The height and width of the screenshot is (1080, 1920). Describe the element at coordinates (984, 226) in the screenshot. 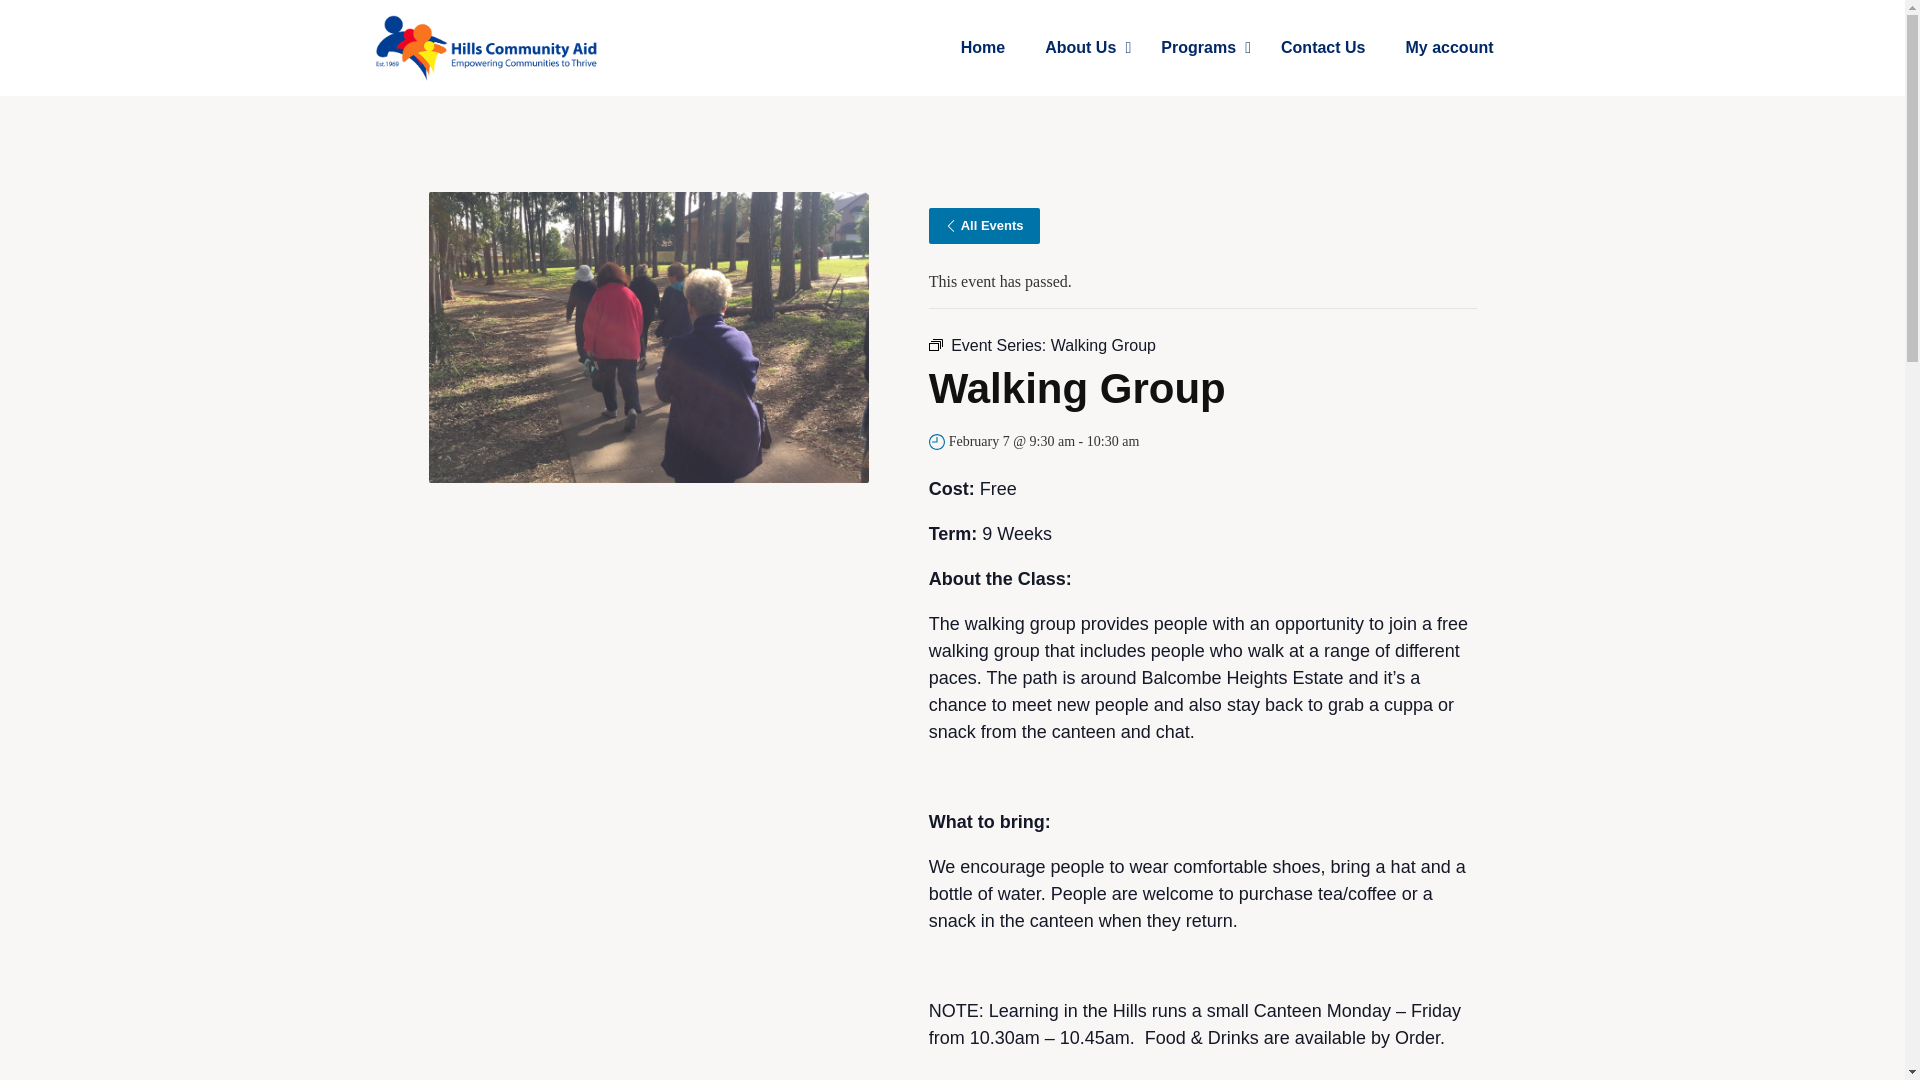

I see `All Events` at that location.